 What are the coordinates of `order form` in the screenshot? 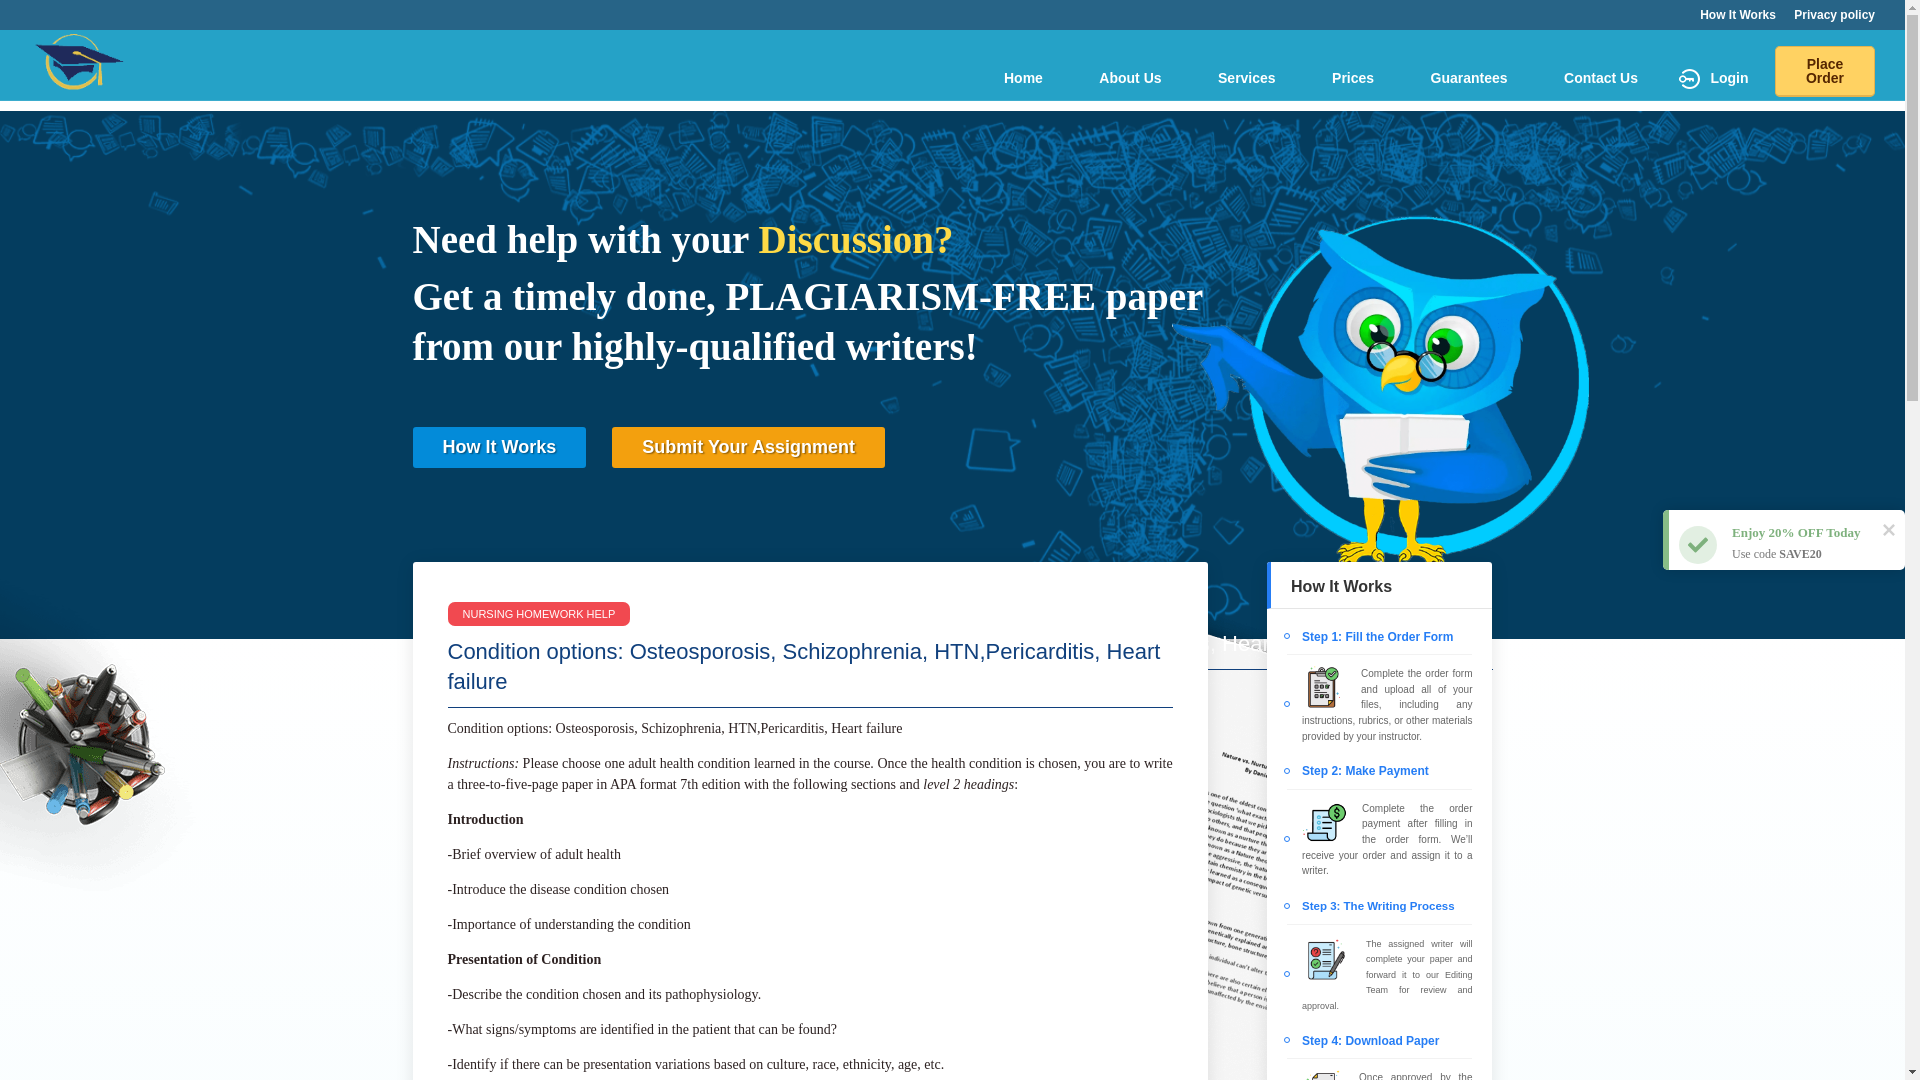 It's located at (1448, 674).